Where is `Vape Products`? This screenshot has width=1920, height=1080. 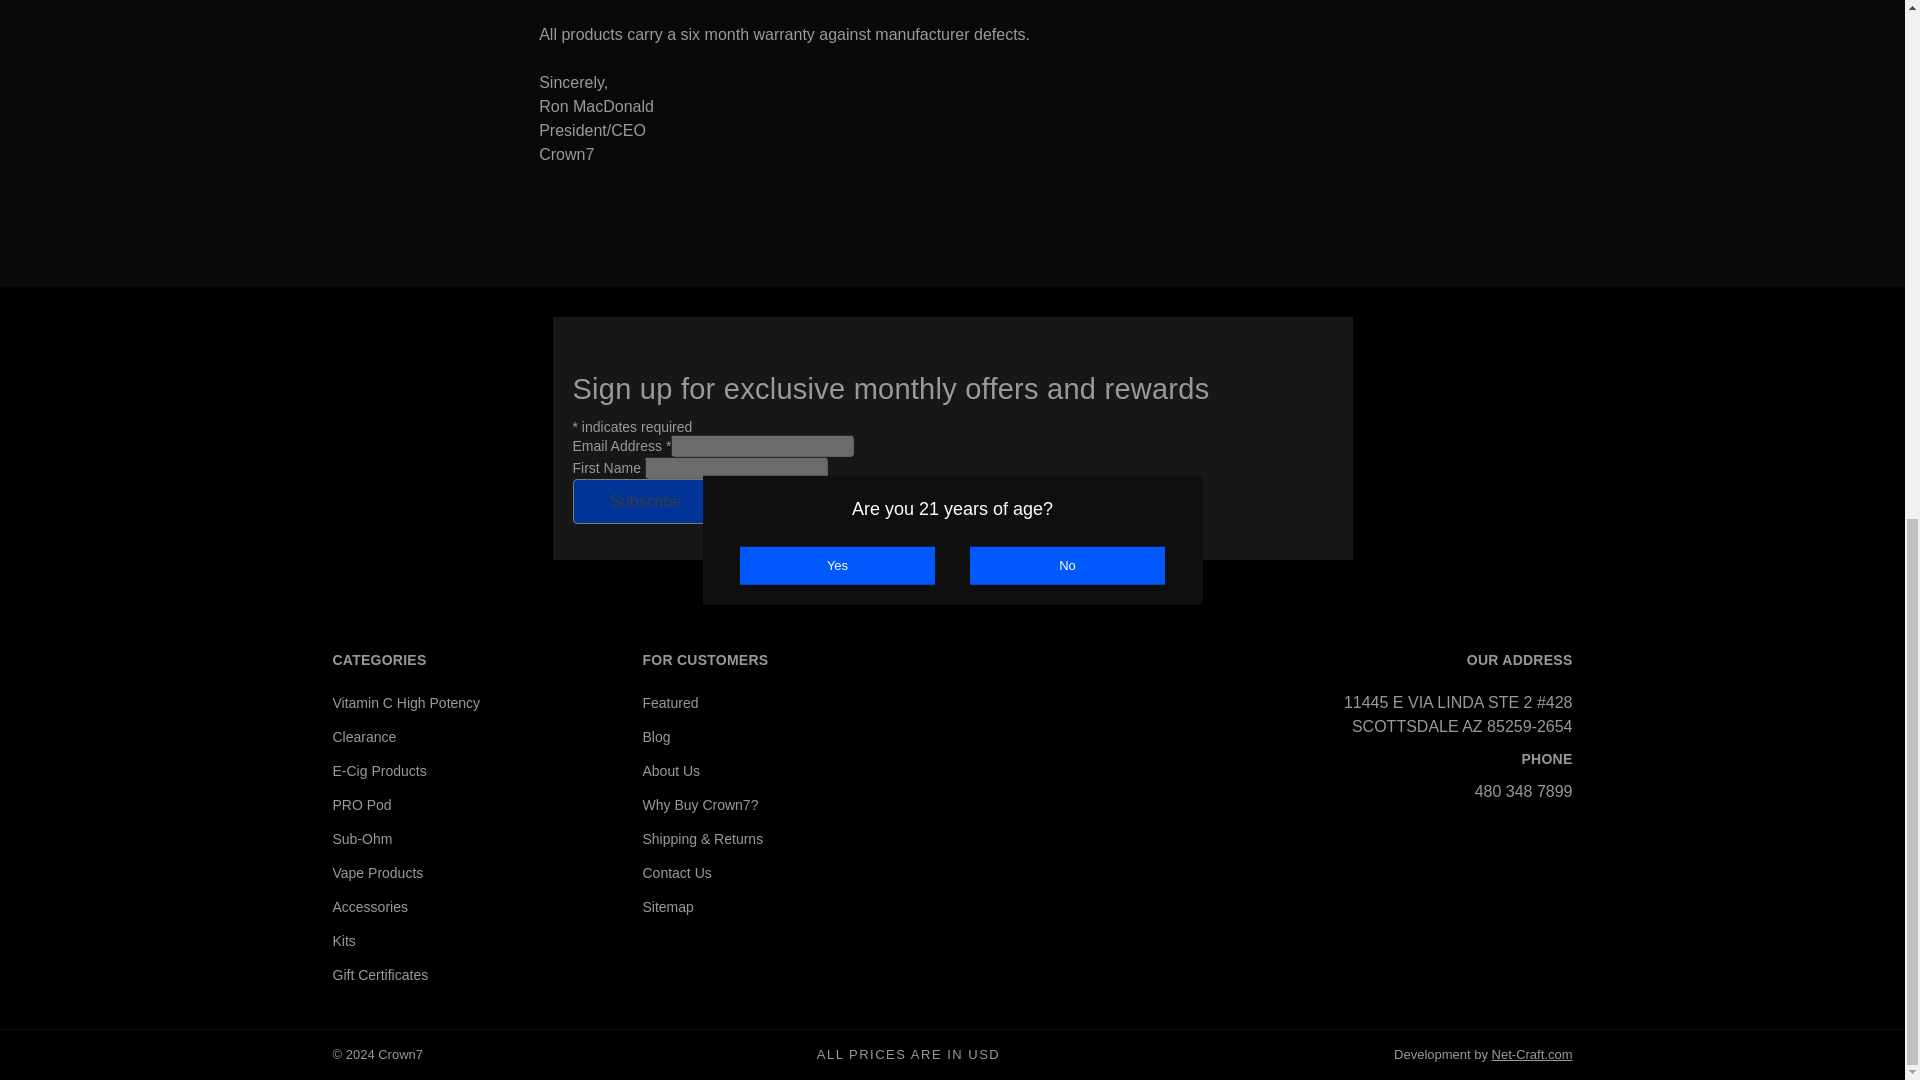 Vape Products is located at coordinates (377, 873).